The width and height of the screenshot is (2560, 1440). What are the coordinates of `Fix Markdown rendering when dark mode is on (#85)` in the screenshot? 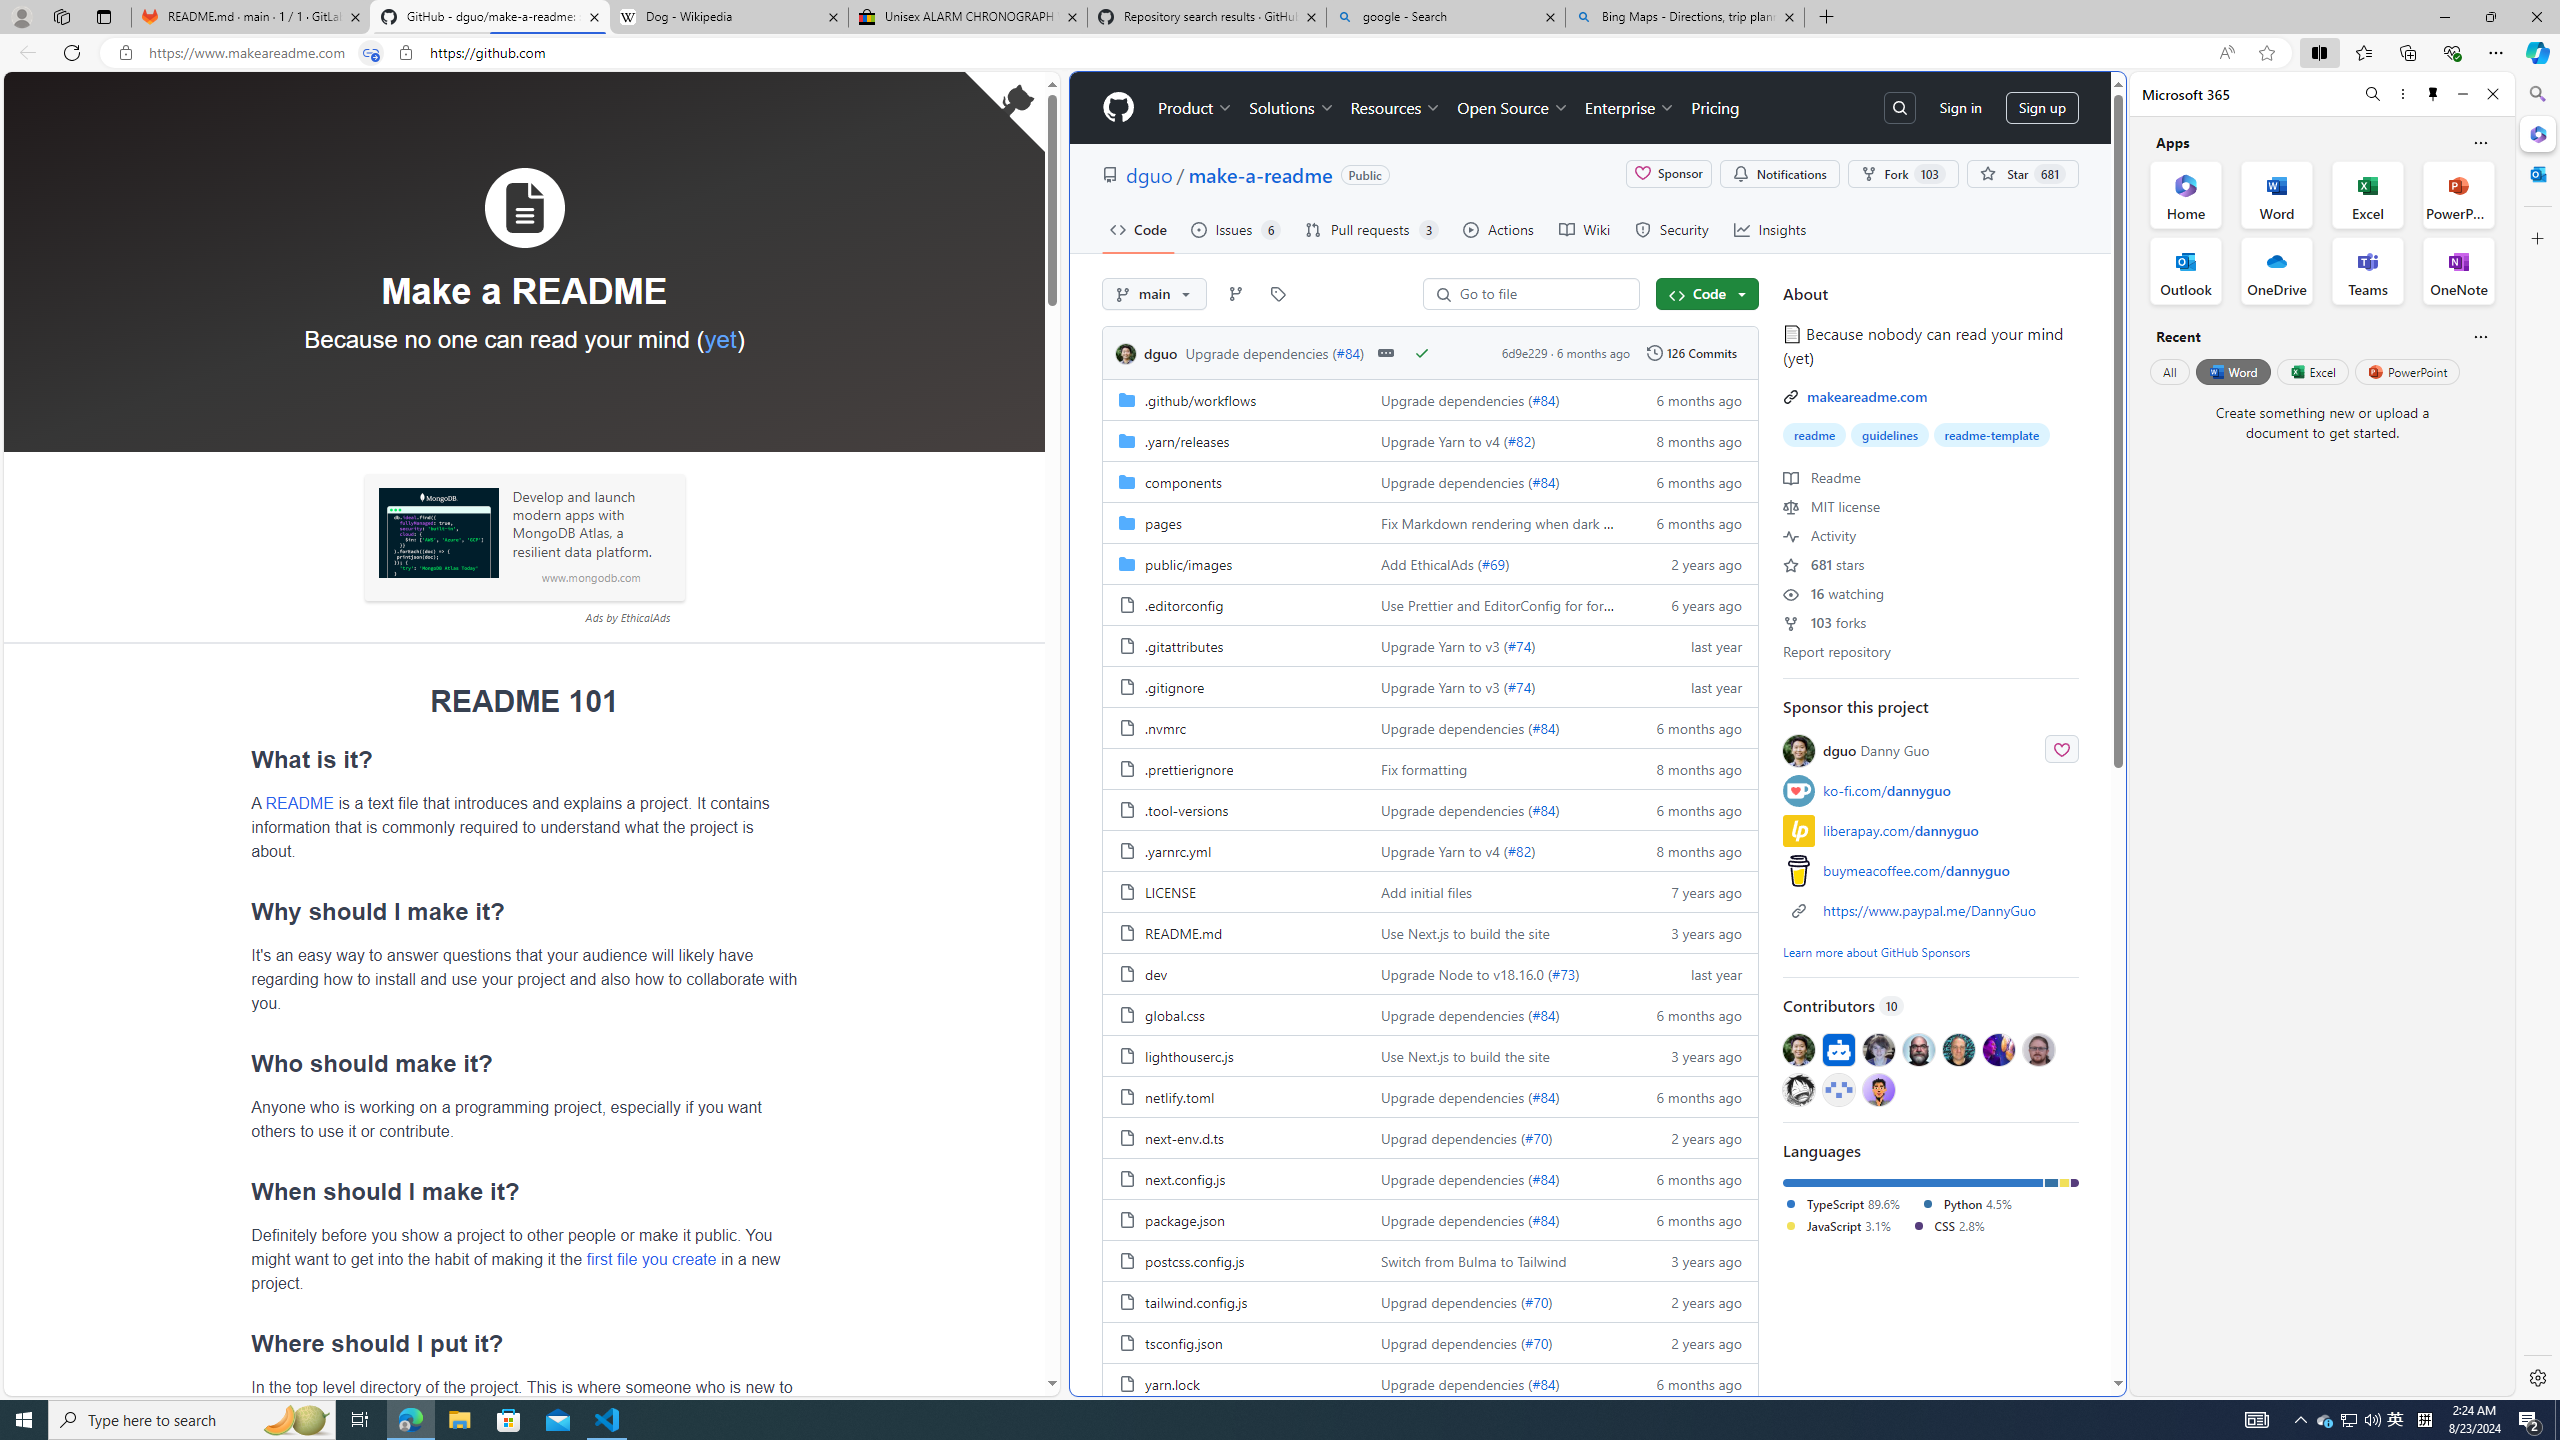 It's located at (1494, 522).